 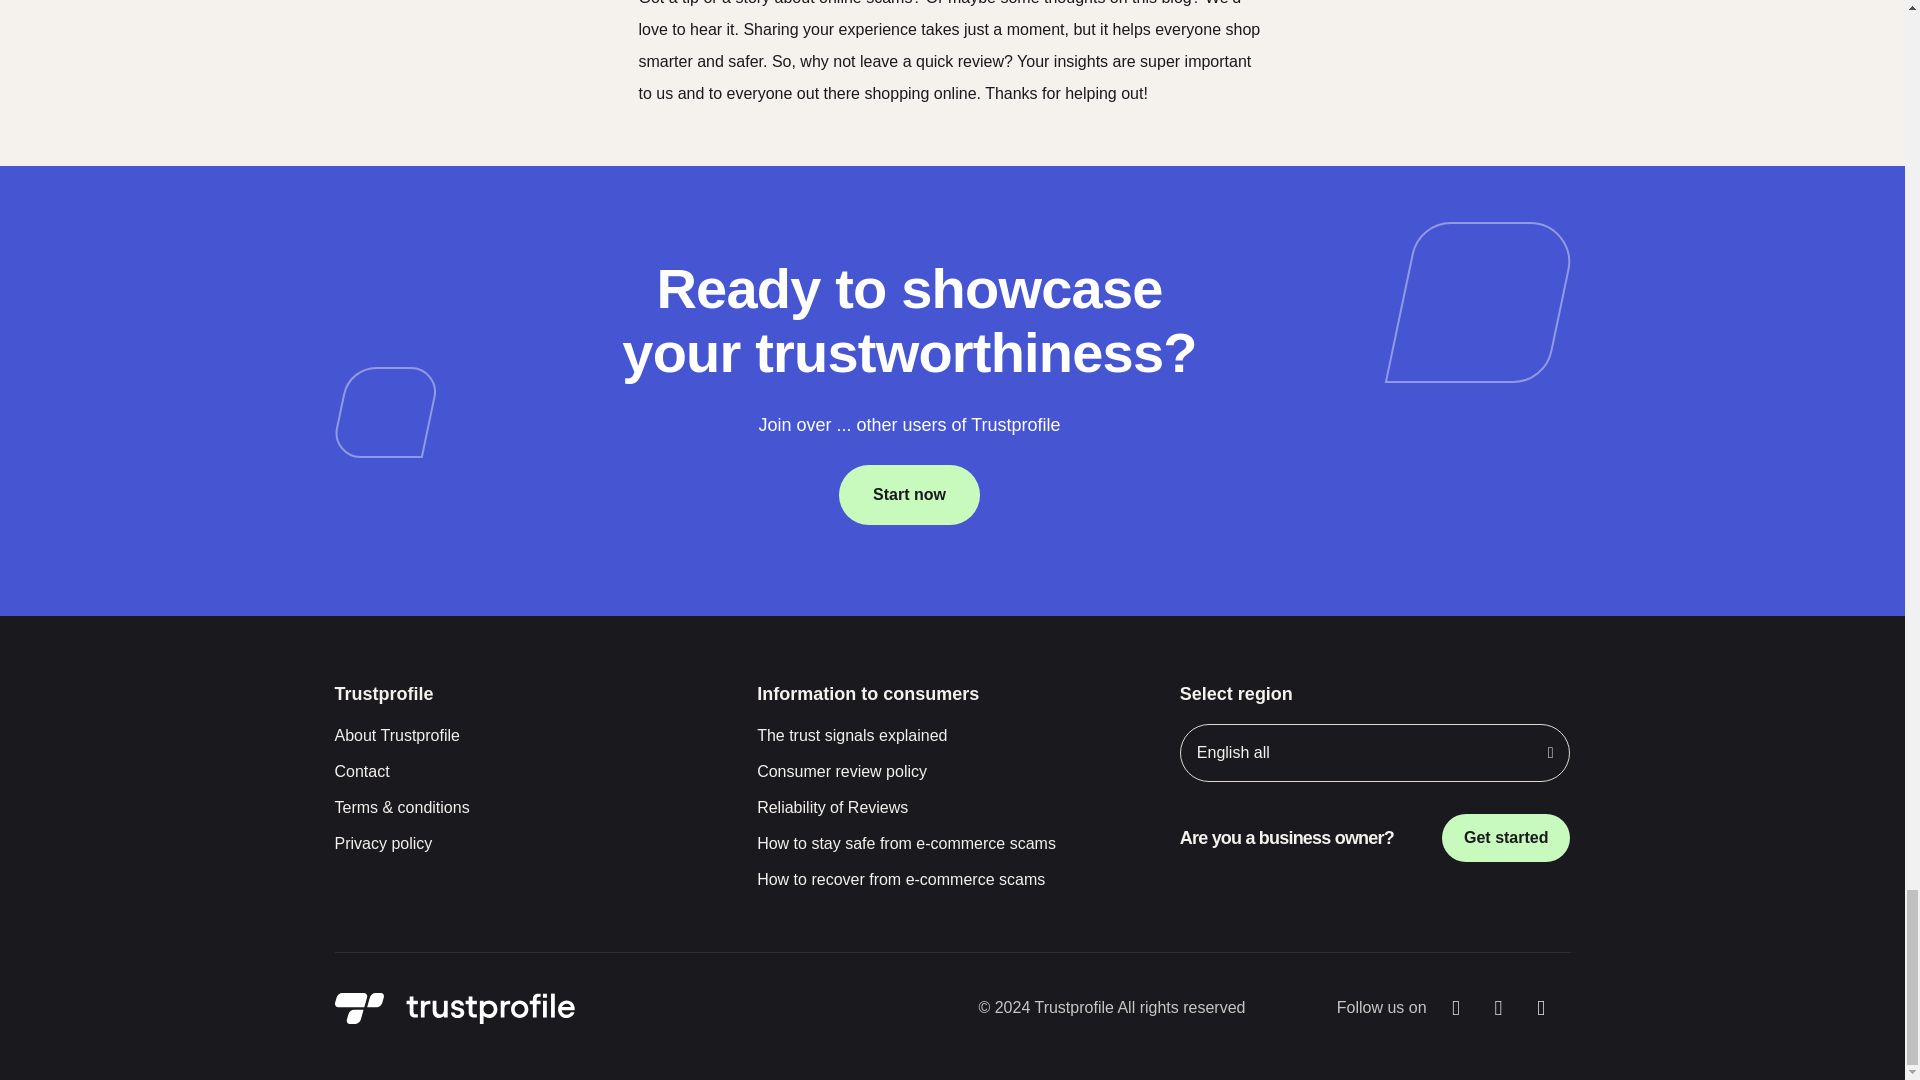 What do you see at coordinates (1498, 1008) in the screenshot?
I see `Instagram` at bounding box center [1498, 1008].